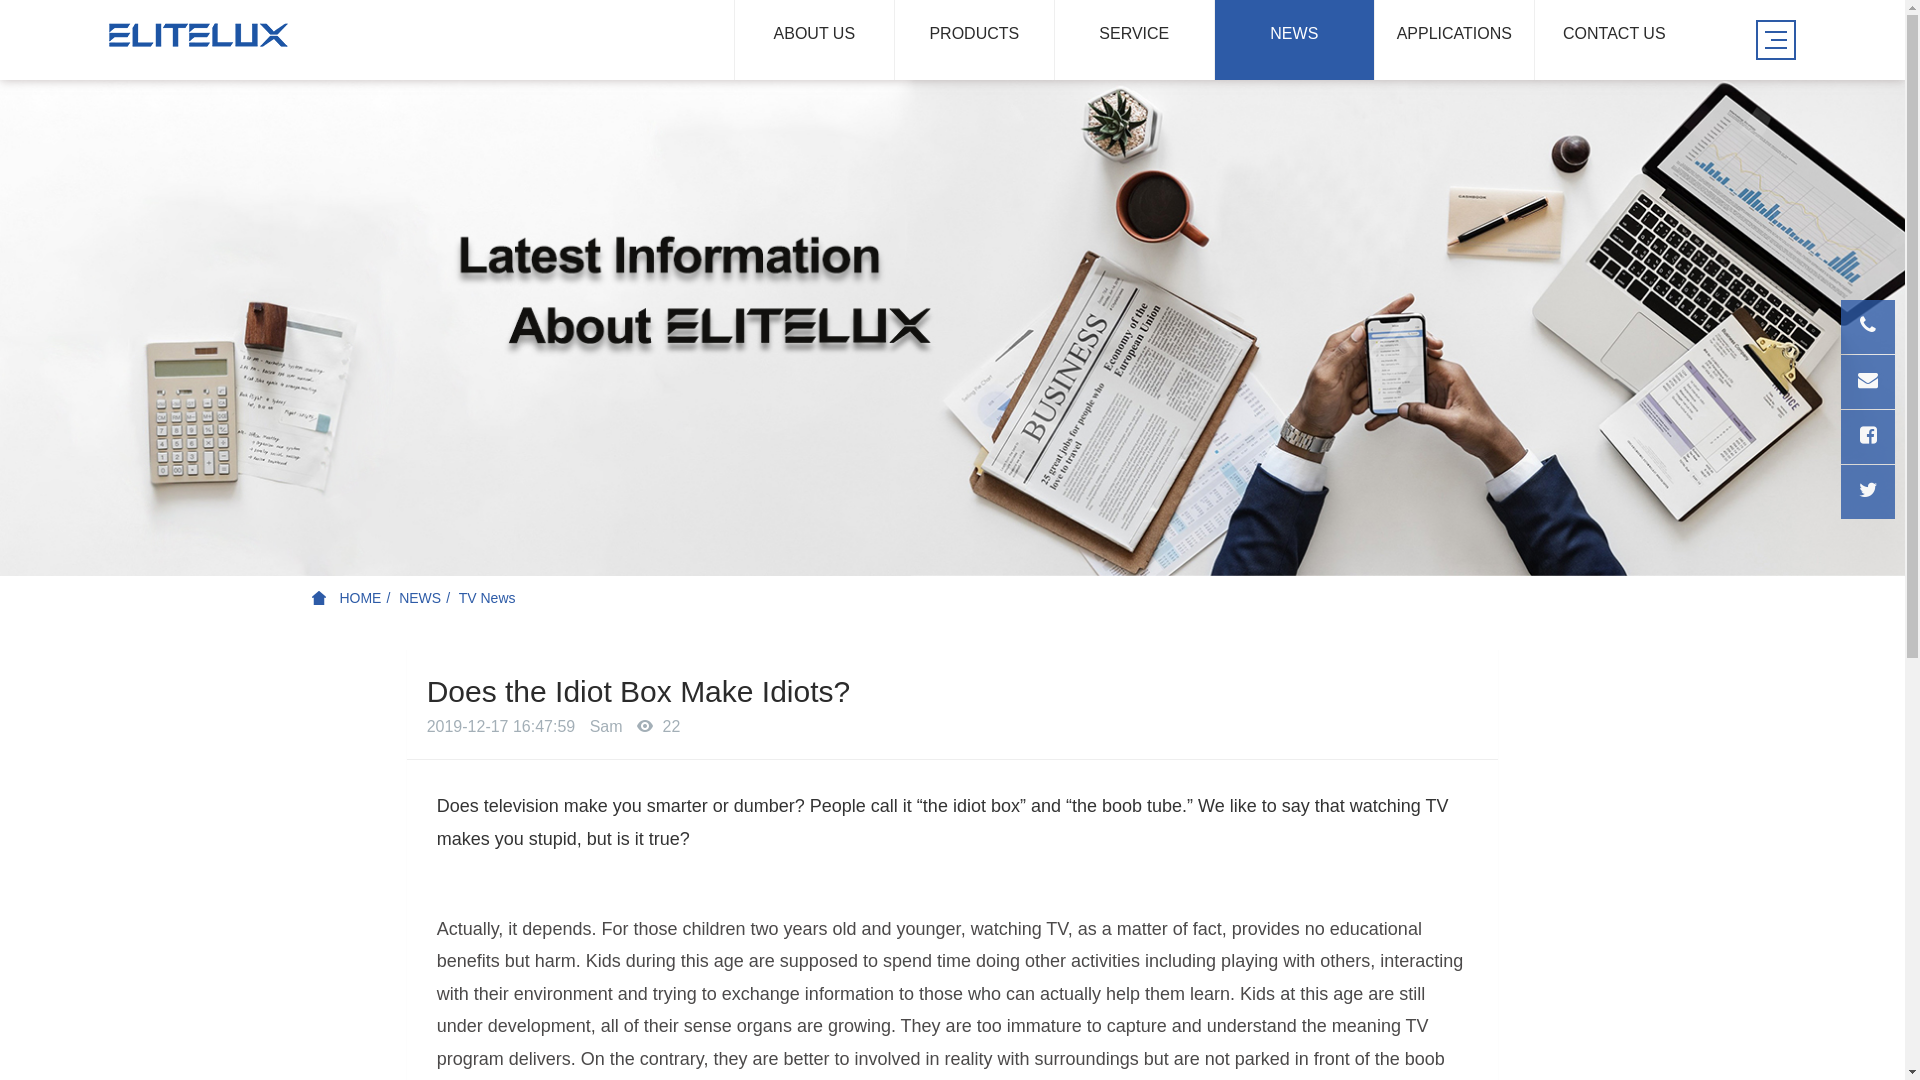 The height and width of the screenshot is (1080, 1920). I want to click on EMAIL, so click(1868, 382).